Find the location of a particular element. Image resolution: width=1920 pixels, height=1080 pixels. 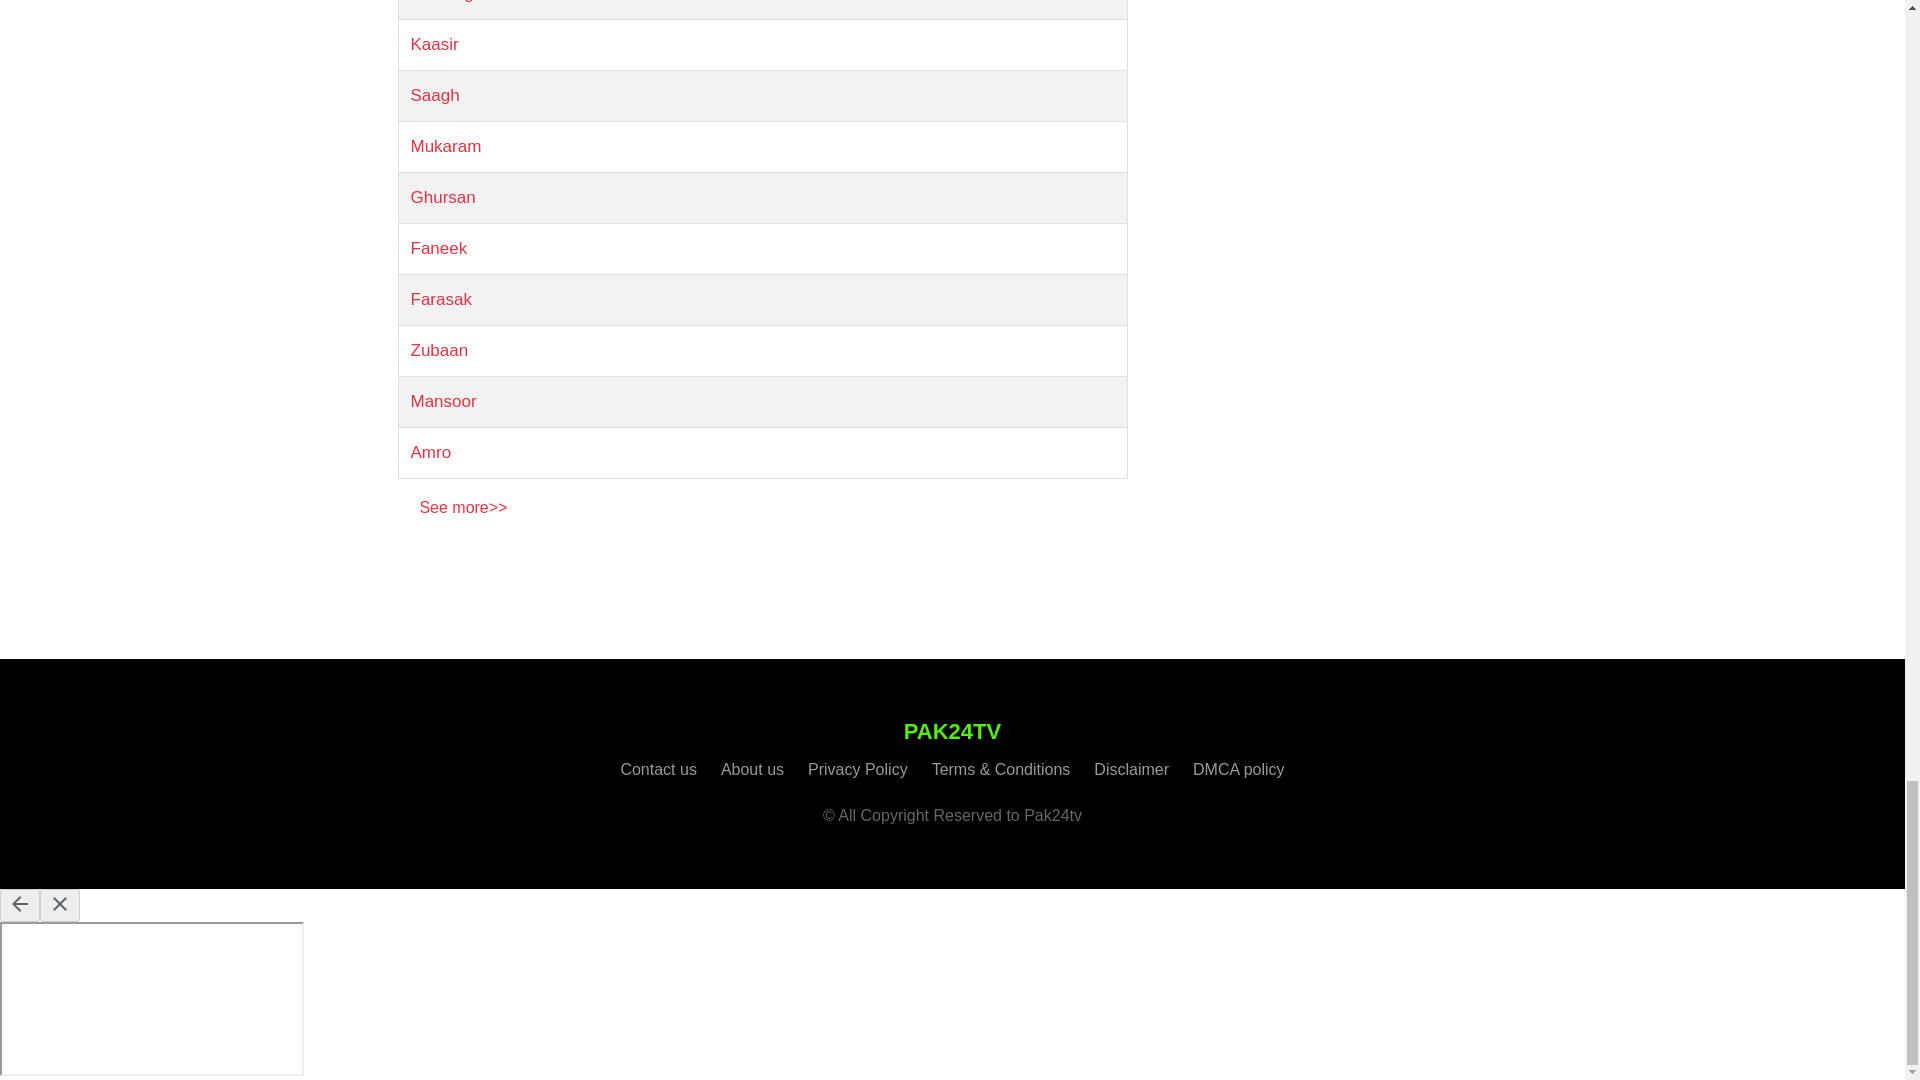

Privacy Policy is located at coordinates (858, 769).